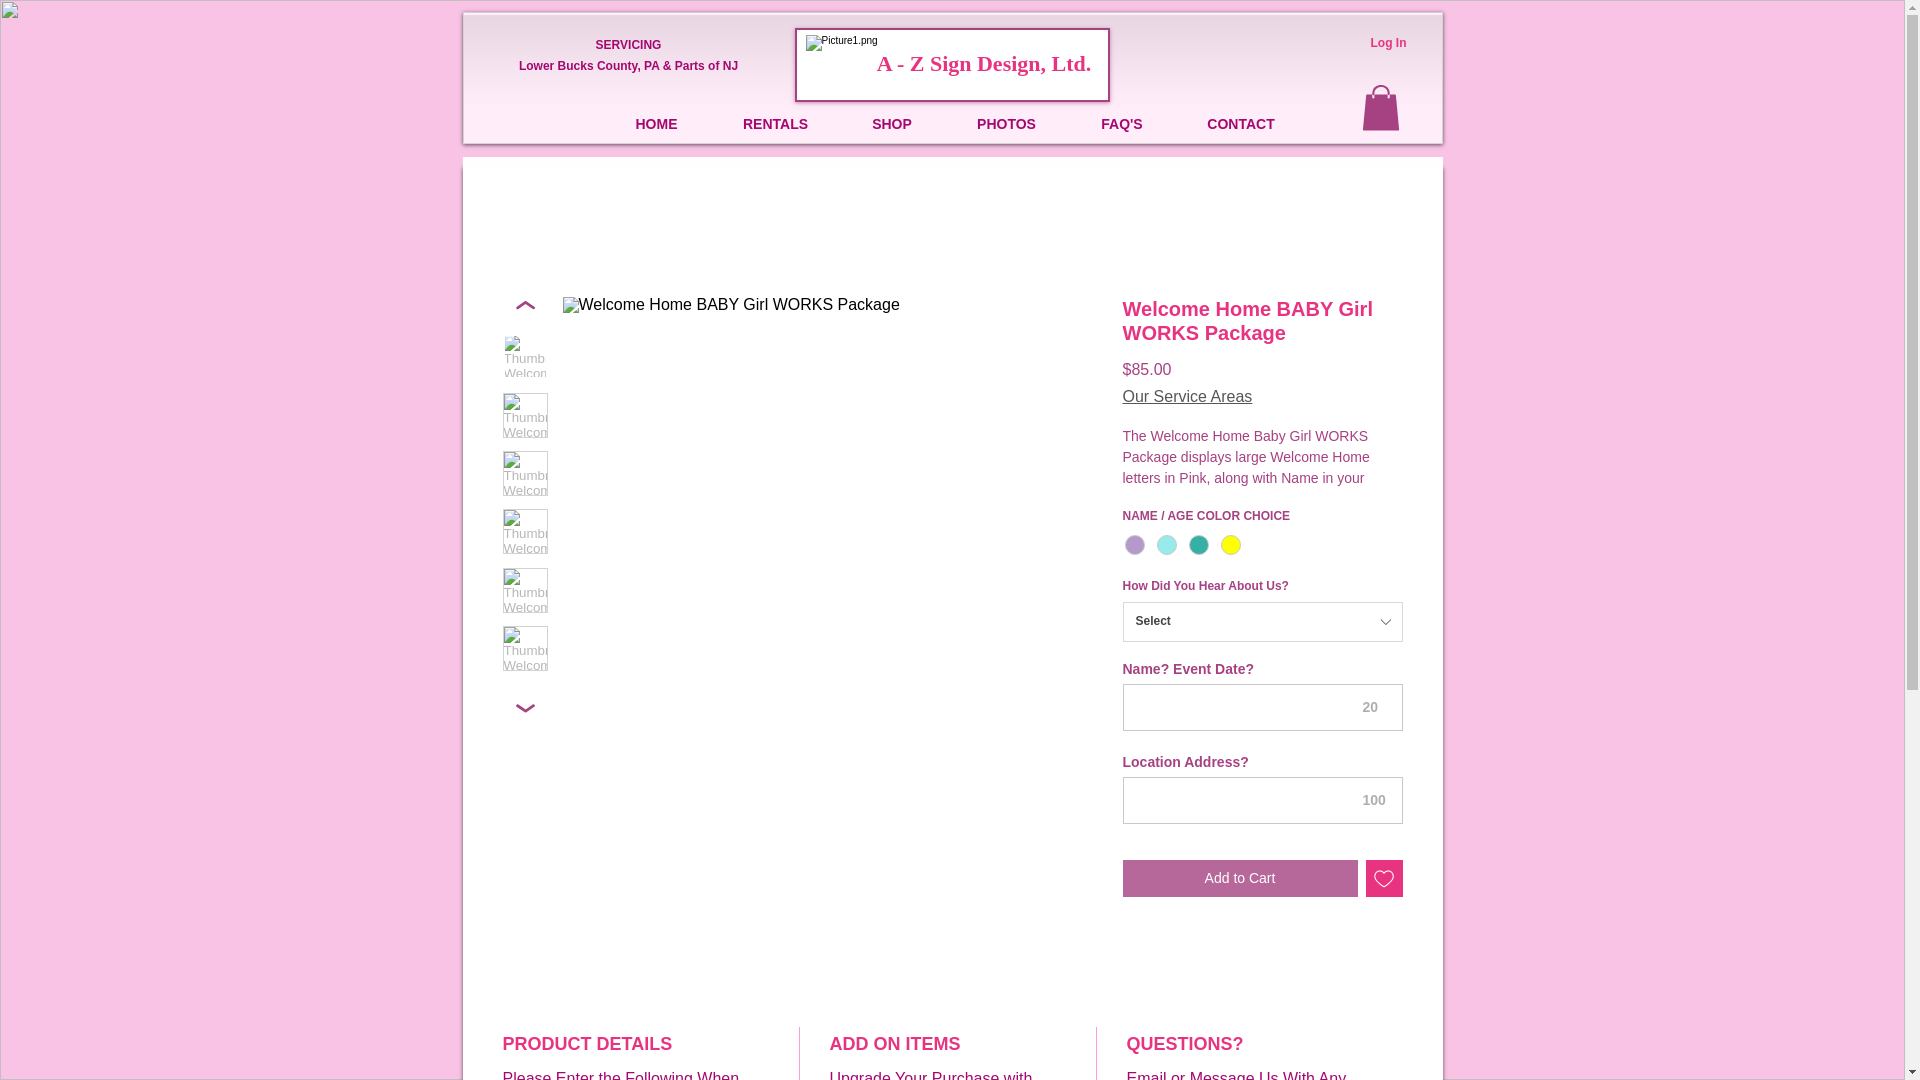  What do you see at coordinates (927, 62) in the screenshot?
I see `A - Z Sign ` at bounding box center [927, 62].